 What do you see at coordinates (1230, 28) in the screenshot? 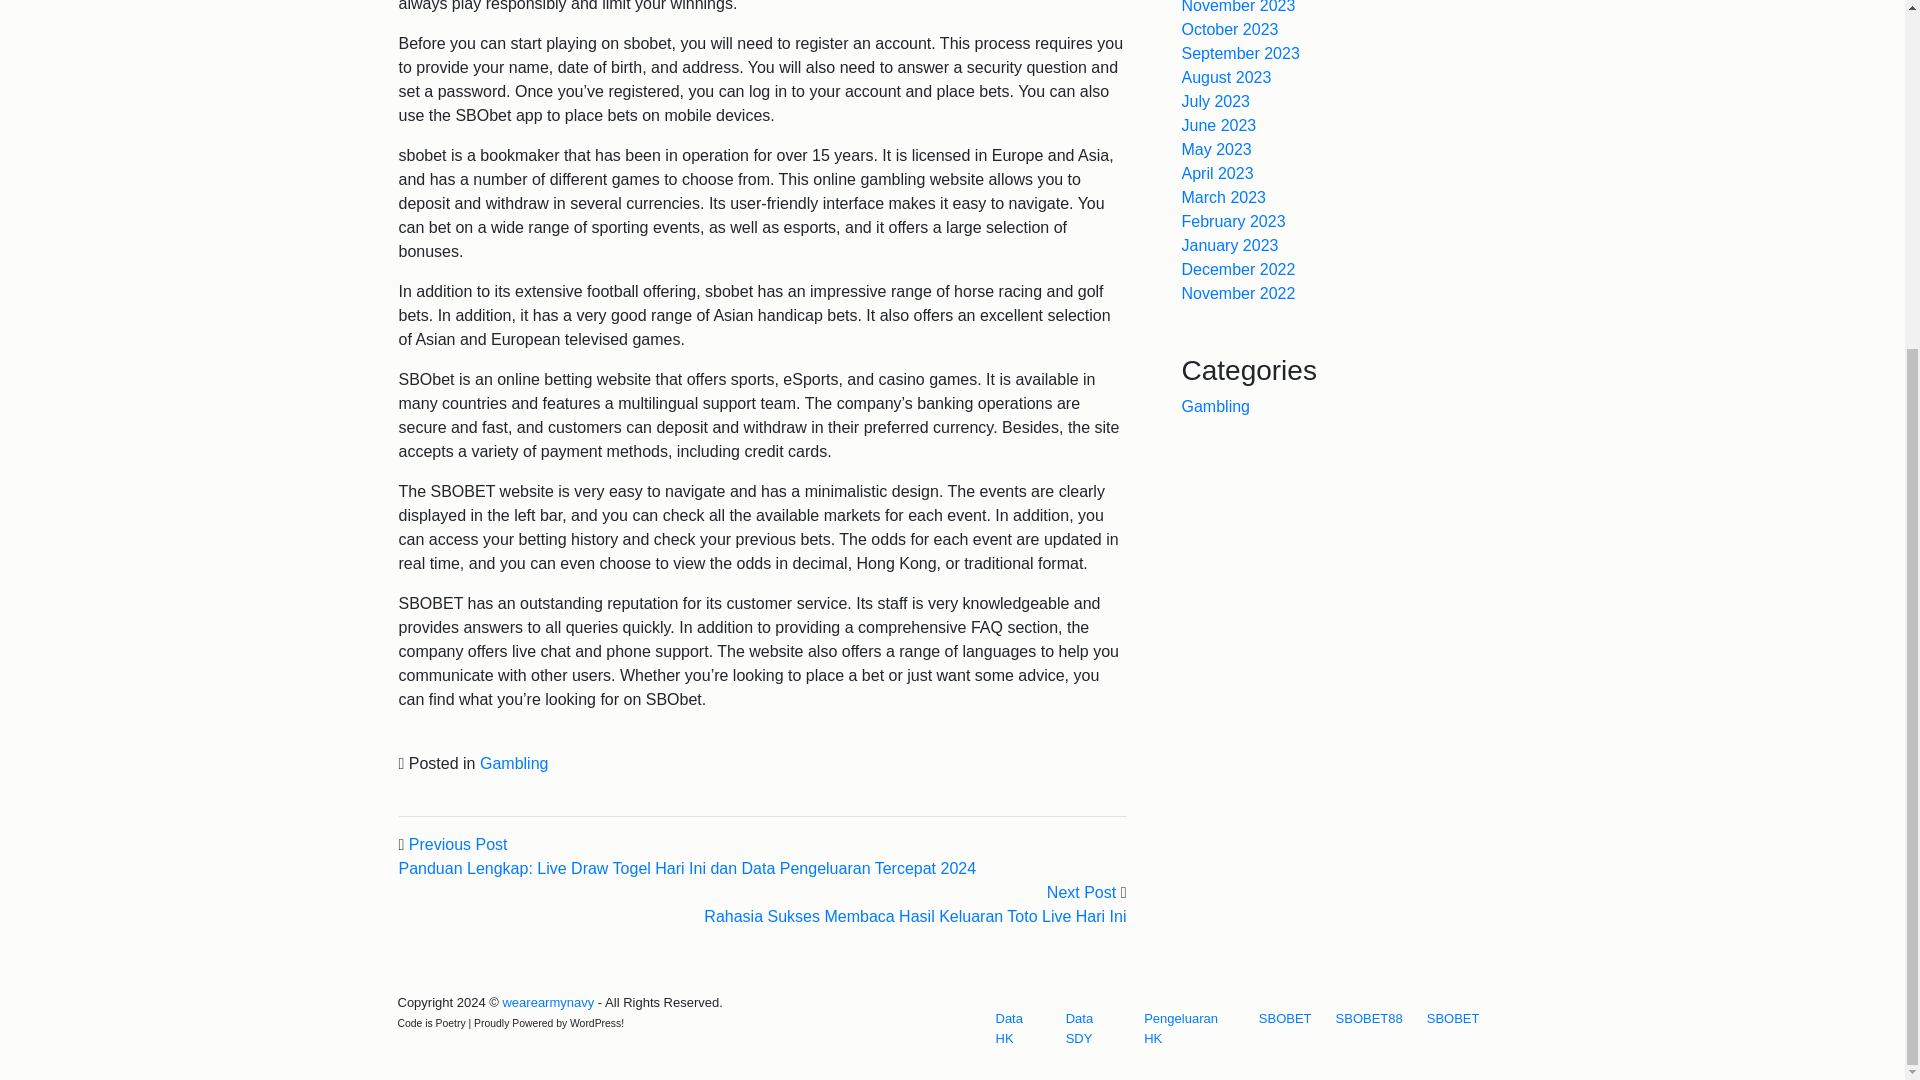
I see `October 2023` at bounding box center [1230, 28].